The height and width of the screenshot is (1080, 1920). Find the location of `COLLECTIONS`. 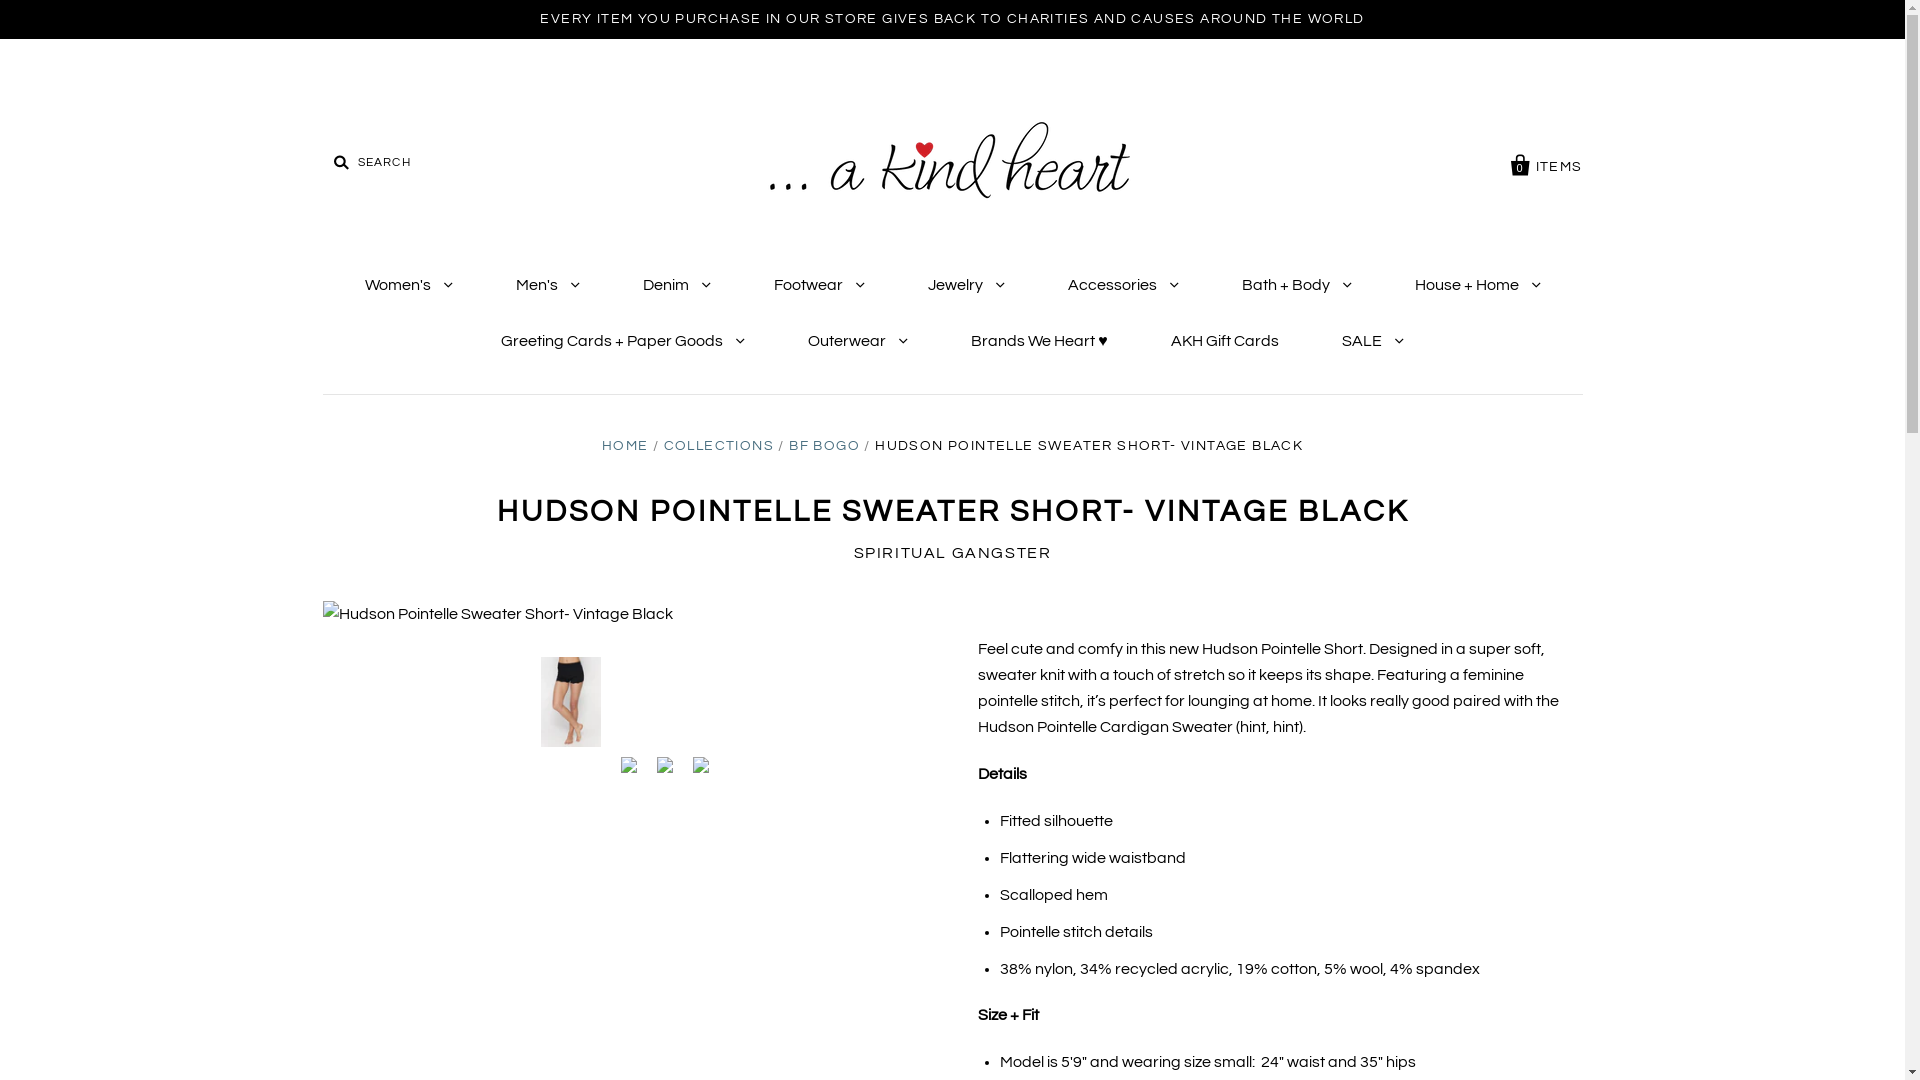

COLLECTIONS is located at coordinates (719, 446).